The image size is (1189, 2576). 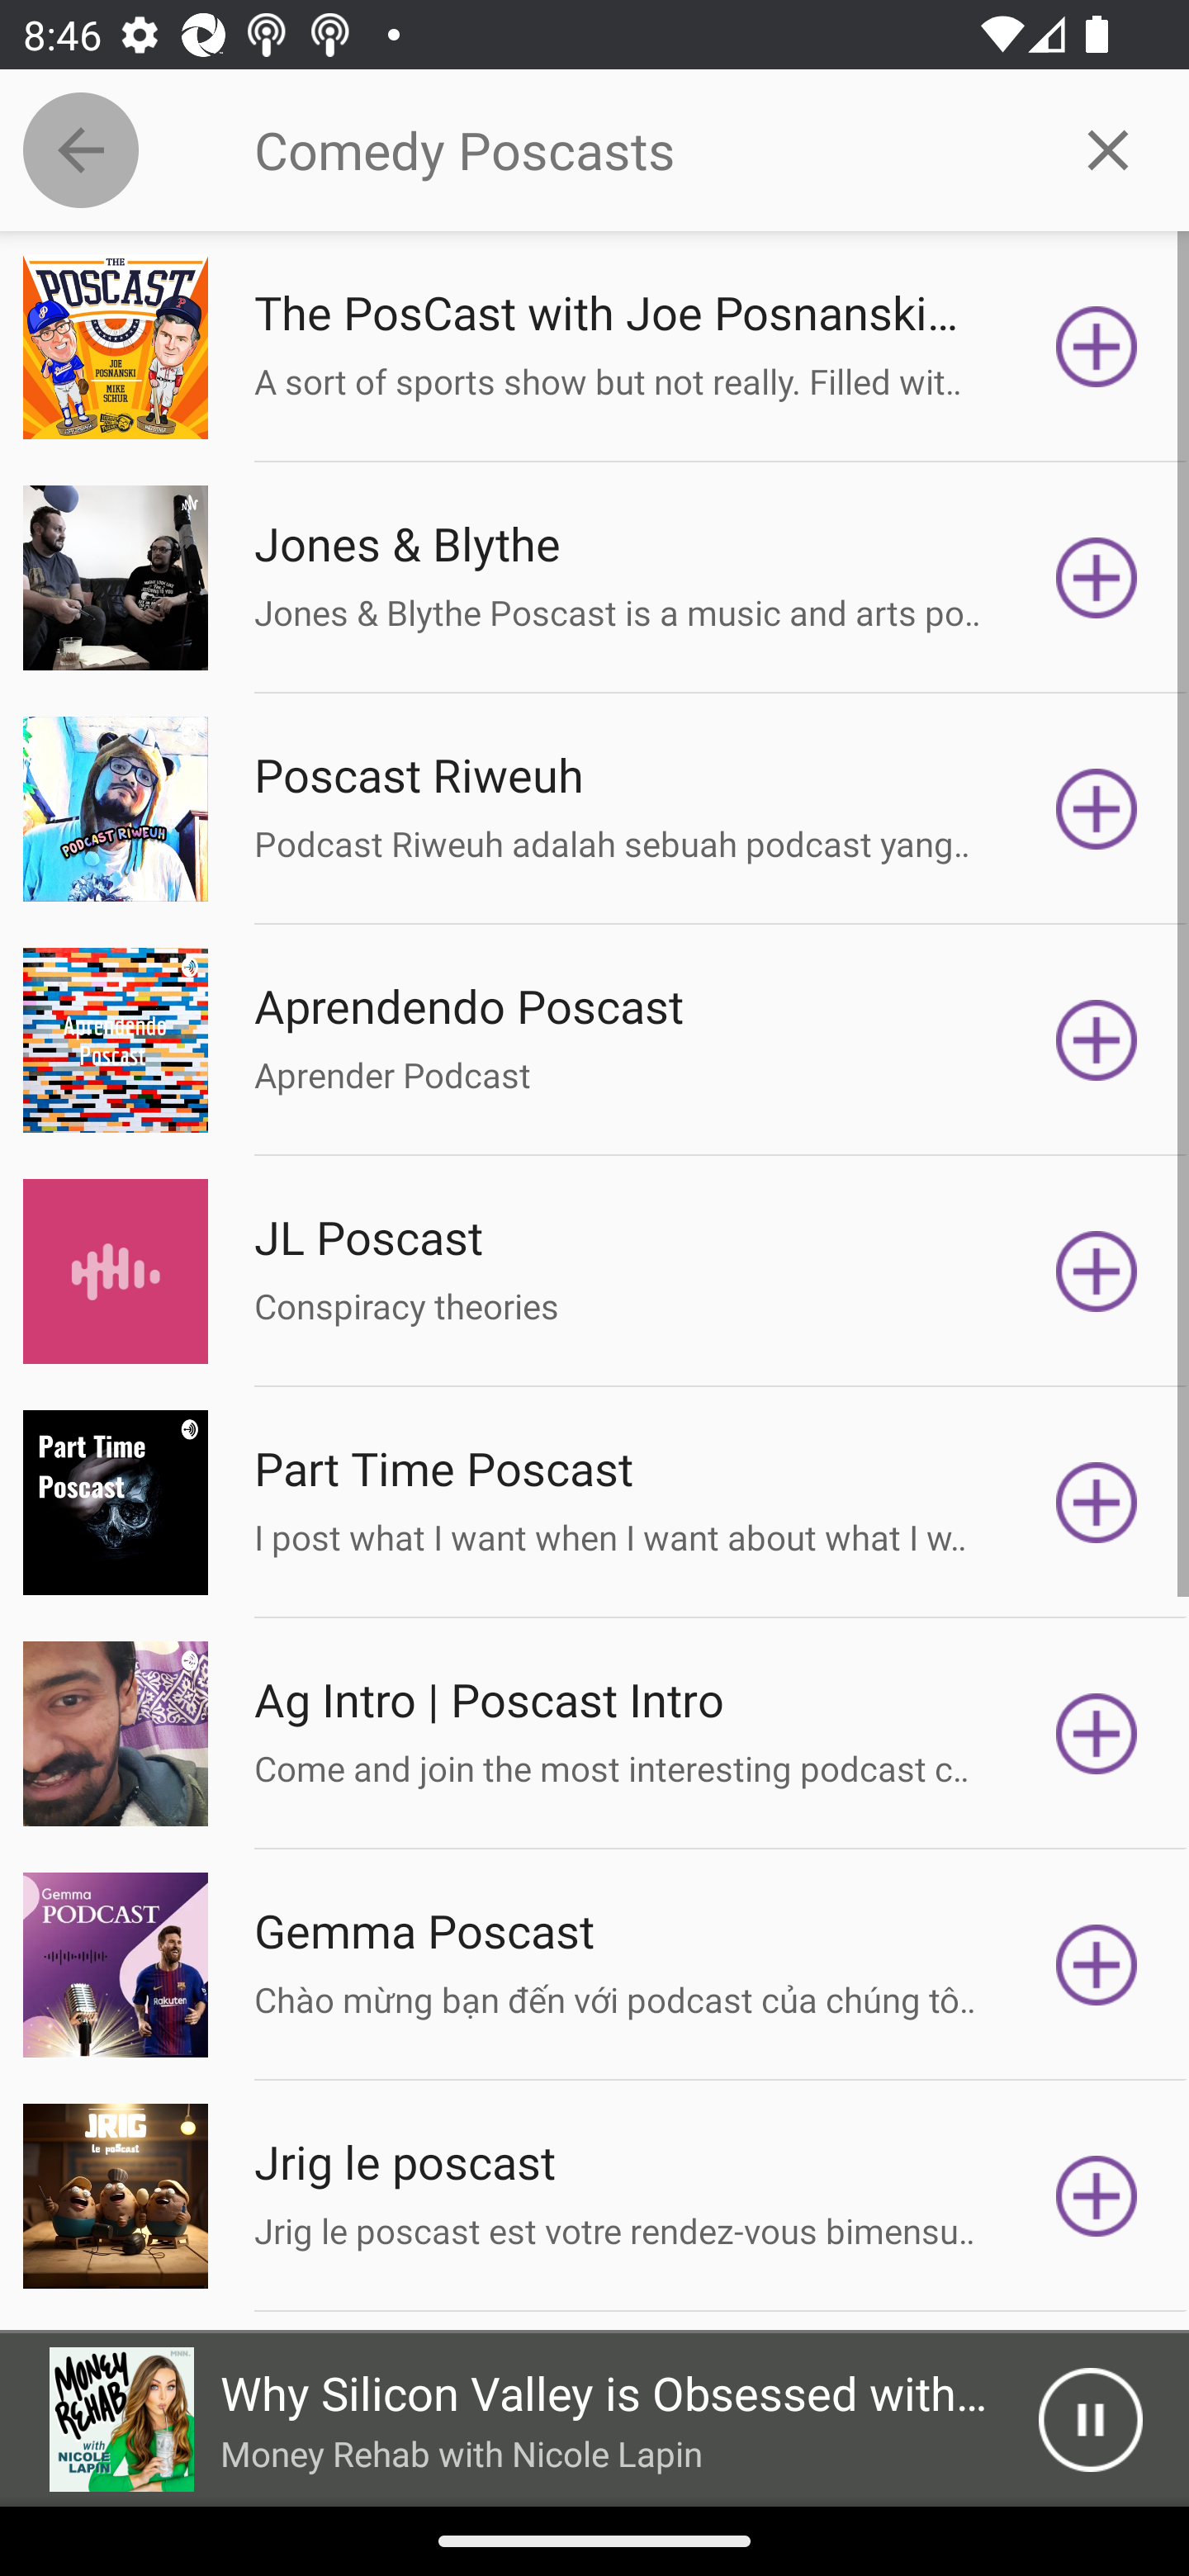 What do you see at coordinates (1097, 809) in the screenshot?
I see `Subscribe` at bounding box center [1097, 809].